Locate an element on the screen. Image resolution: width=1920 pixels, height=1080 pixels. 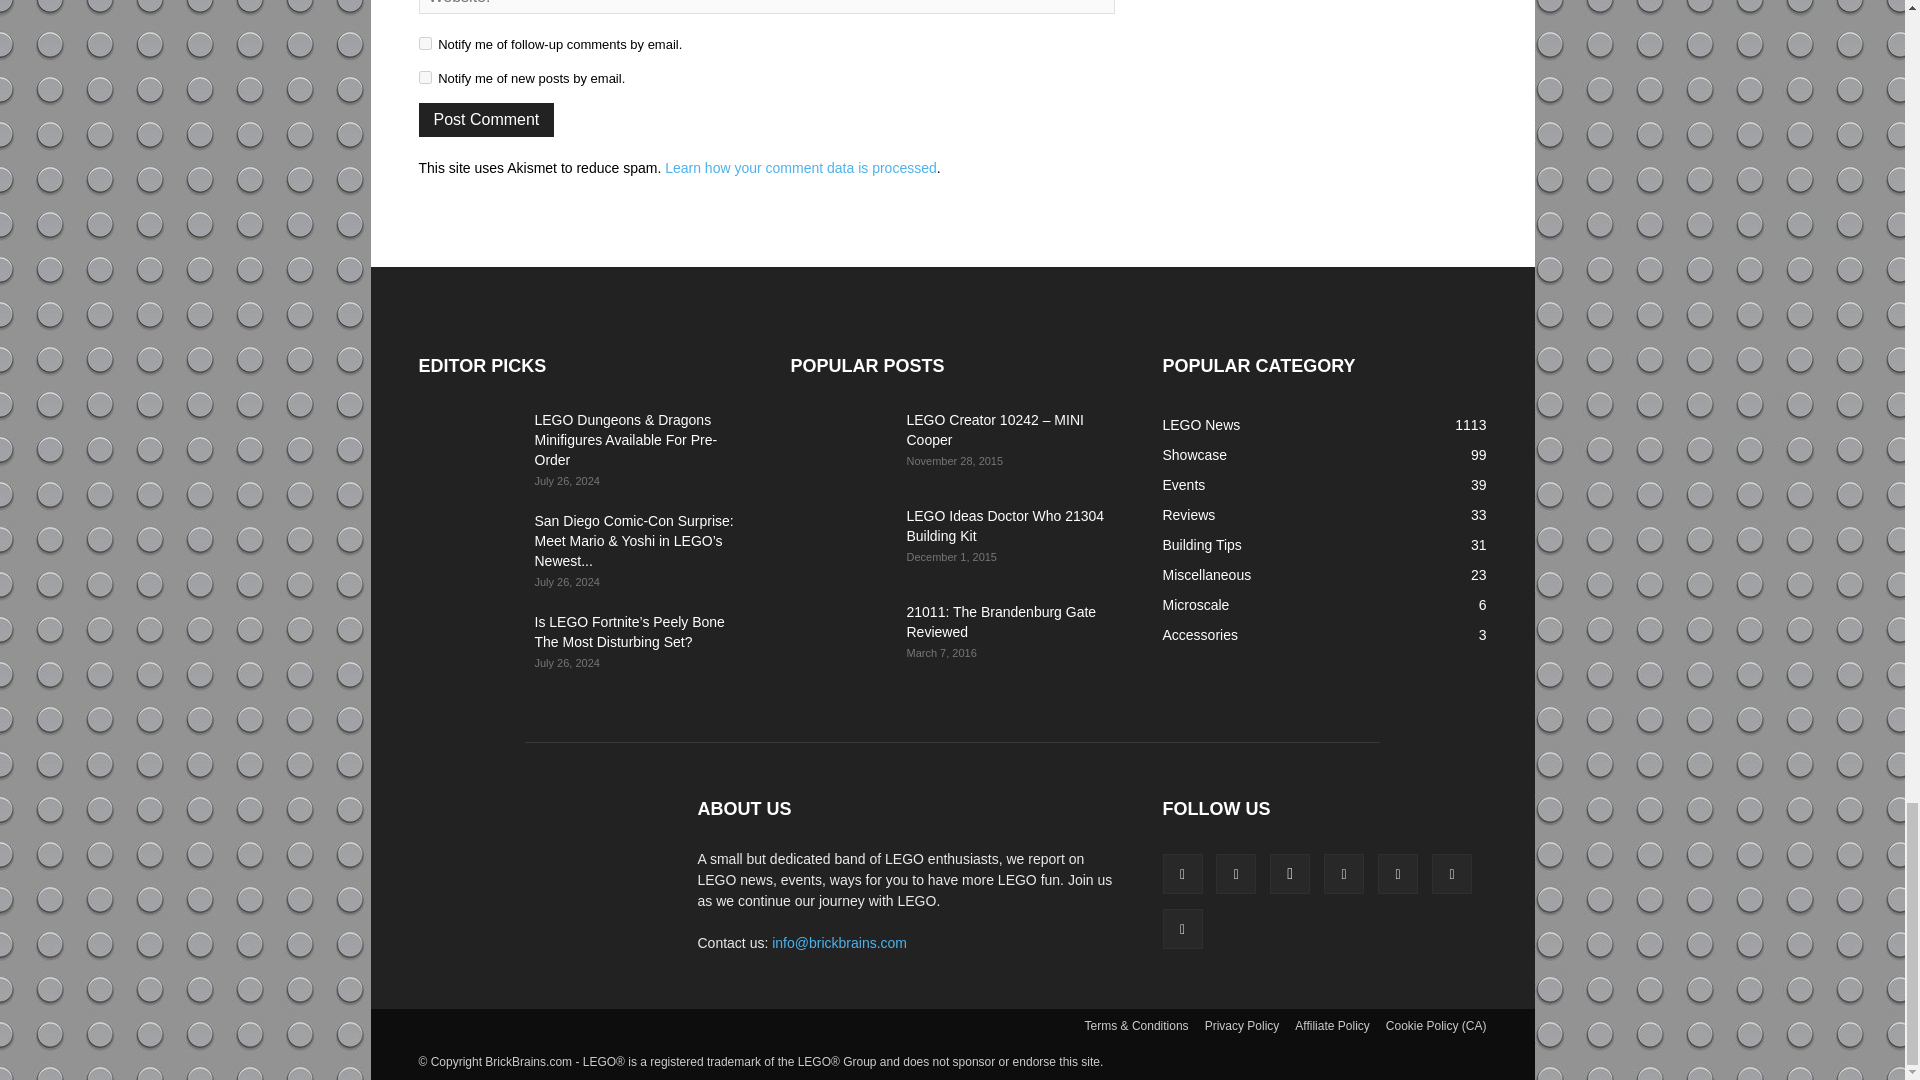
subscribe is located at coordinates (424, 42).